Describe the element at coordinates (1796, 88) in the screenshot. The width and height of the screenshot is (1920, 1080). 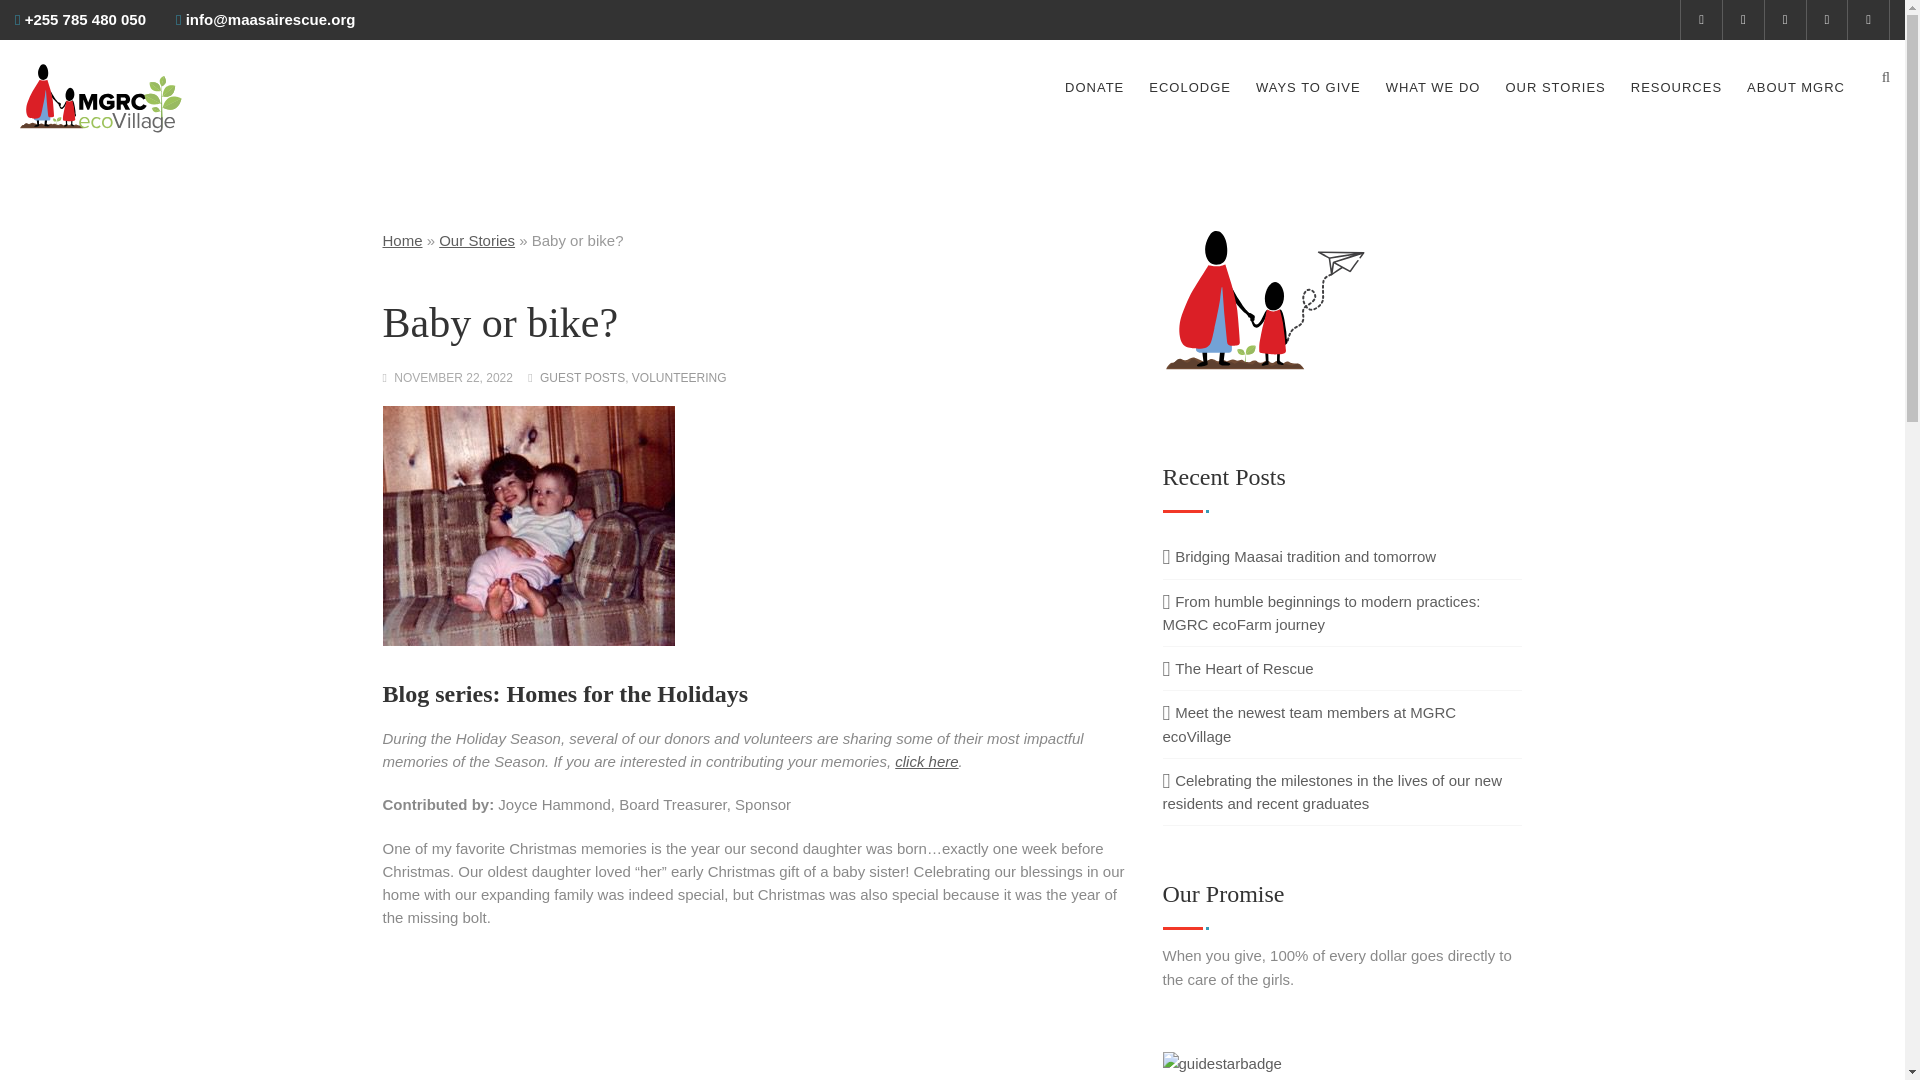
I see `ABOUT MGRC` at that location.